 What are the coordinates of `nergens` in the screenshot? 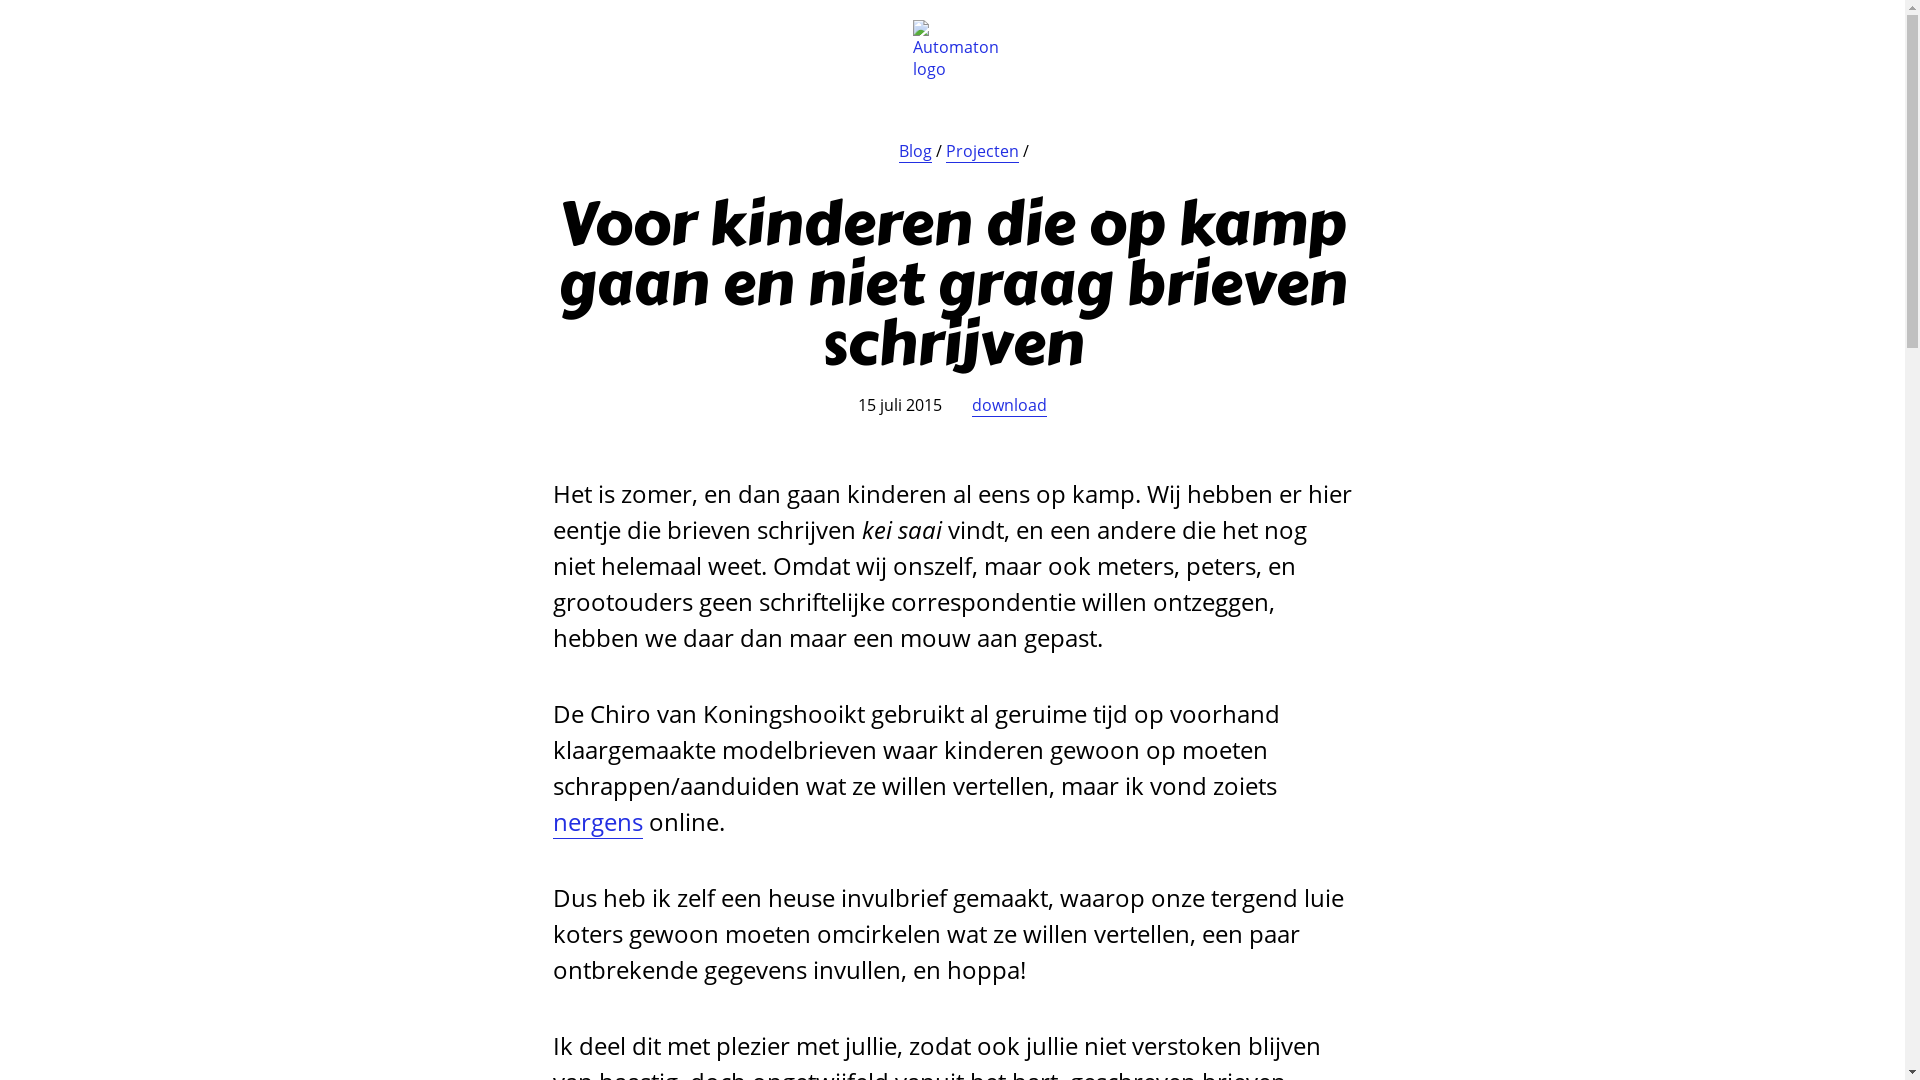 It's located at (597, 822).